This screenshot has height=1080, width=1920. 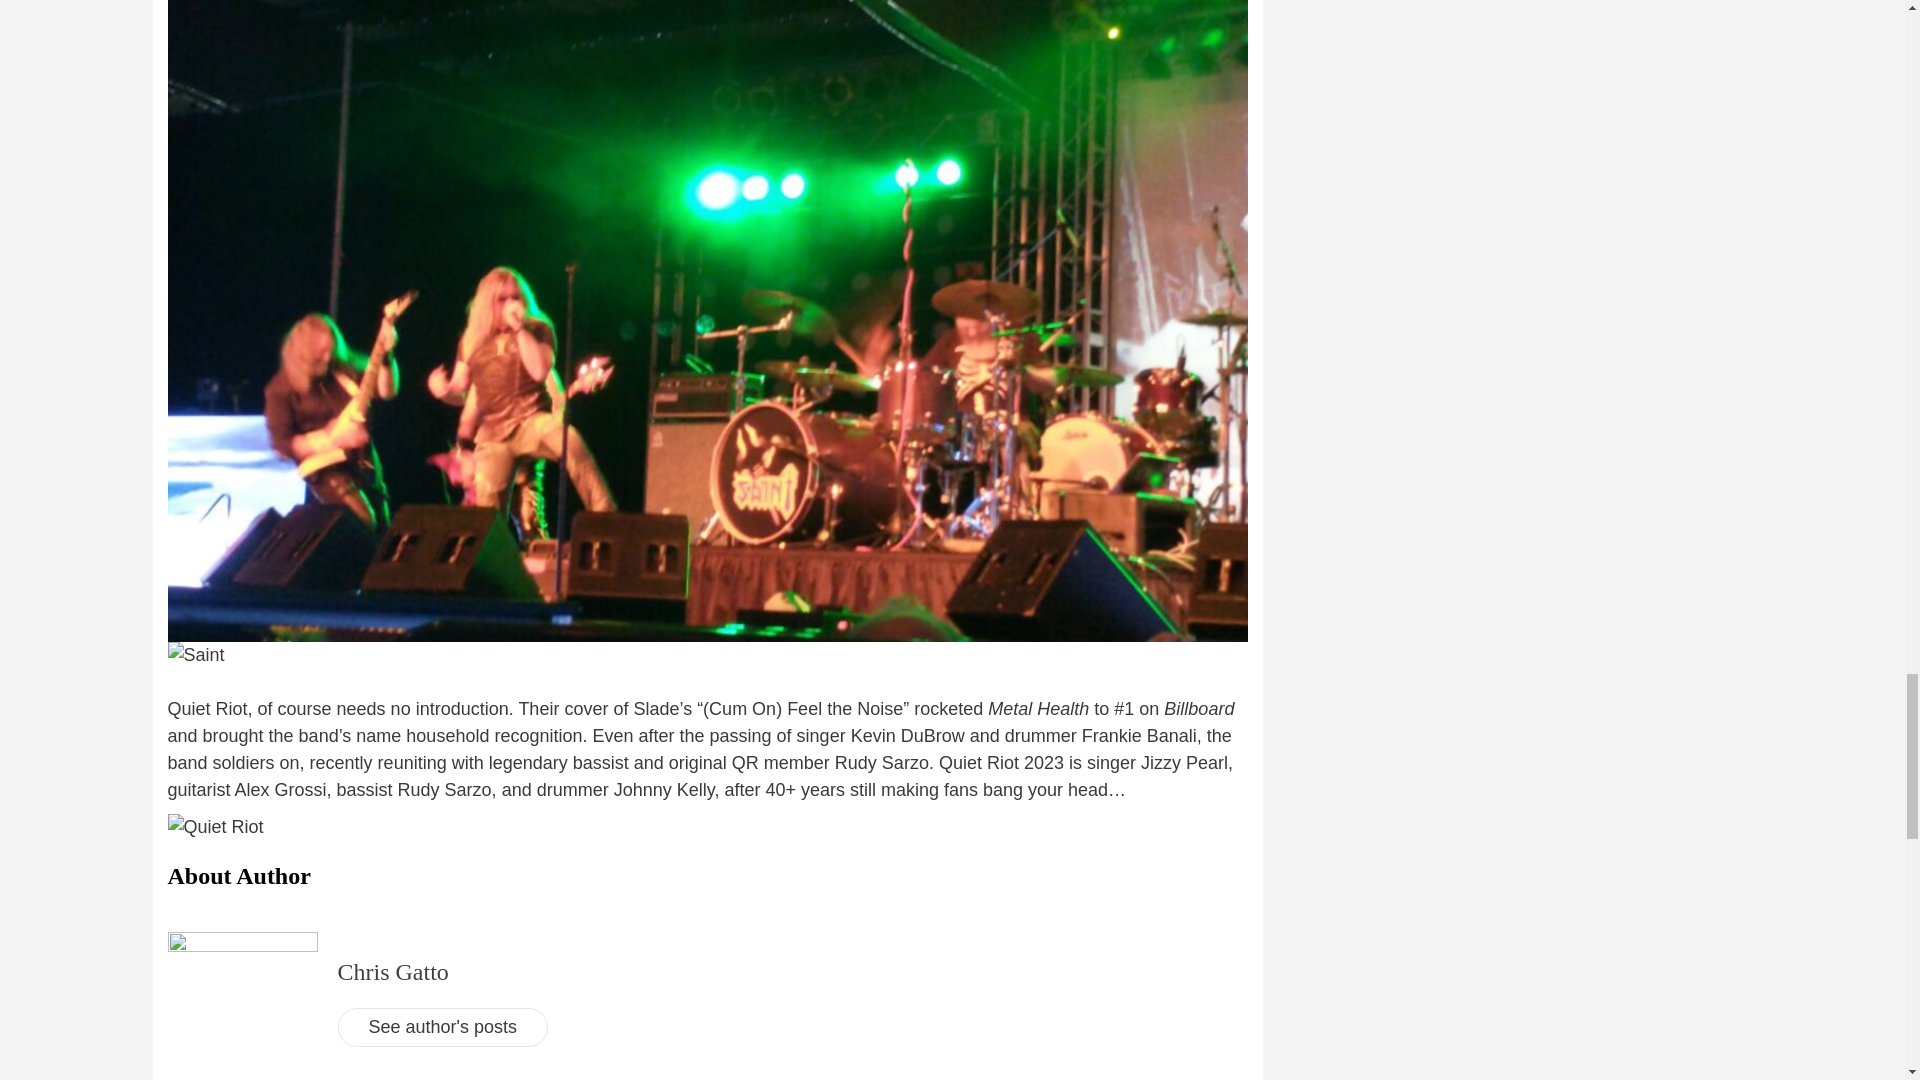 What do you see at coordinates (443, 1026) in the screenshot?
I see `See author's posts` at bounding box center [443, 1026].